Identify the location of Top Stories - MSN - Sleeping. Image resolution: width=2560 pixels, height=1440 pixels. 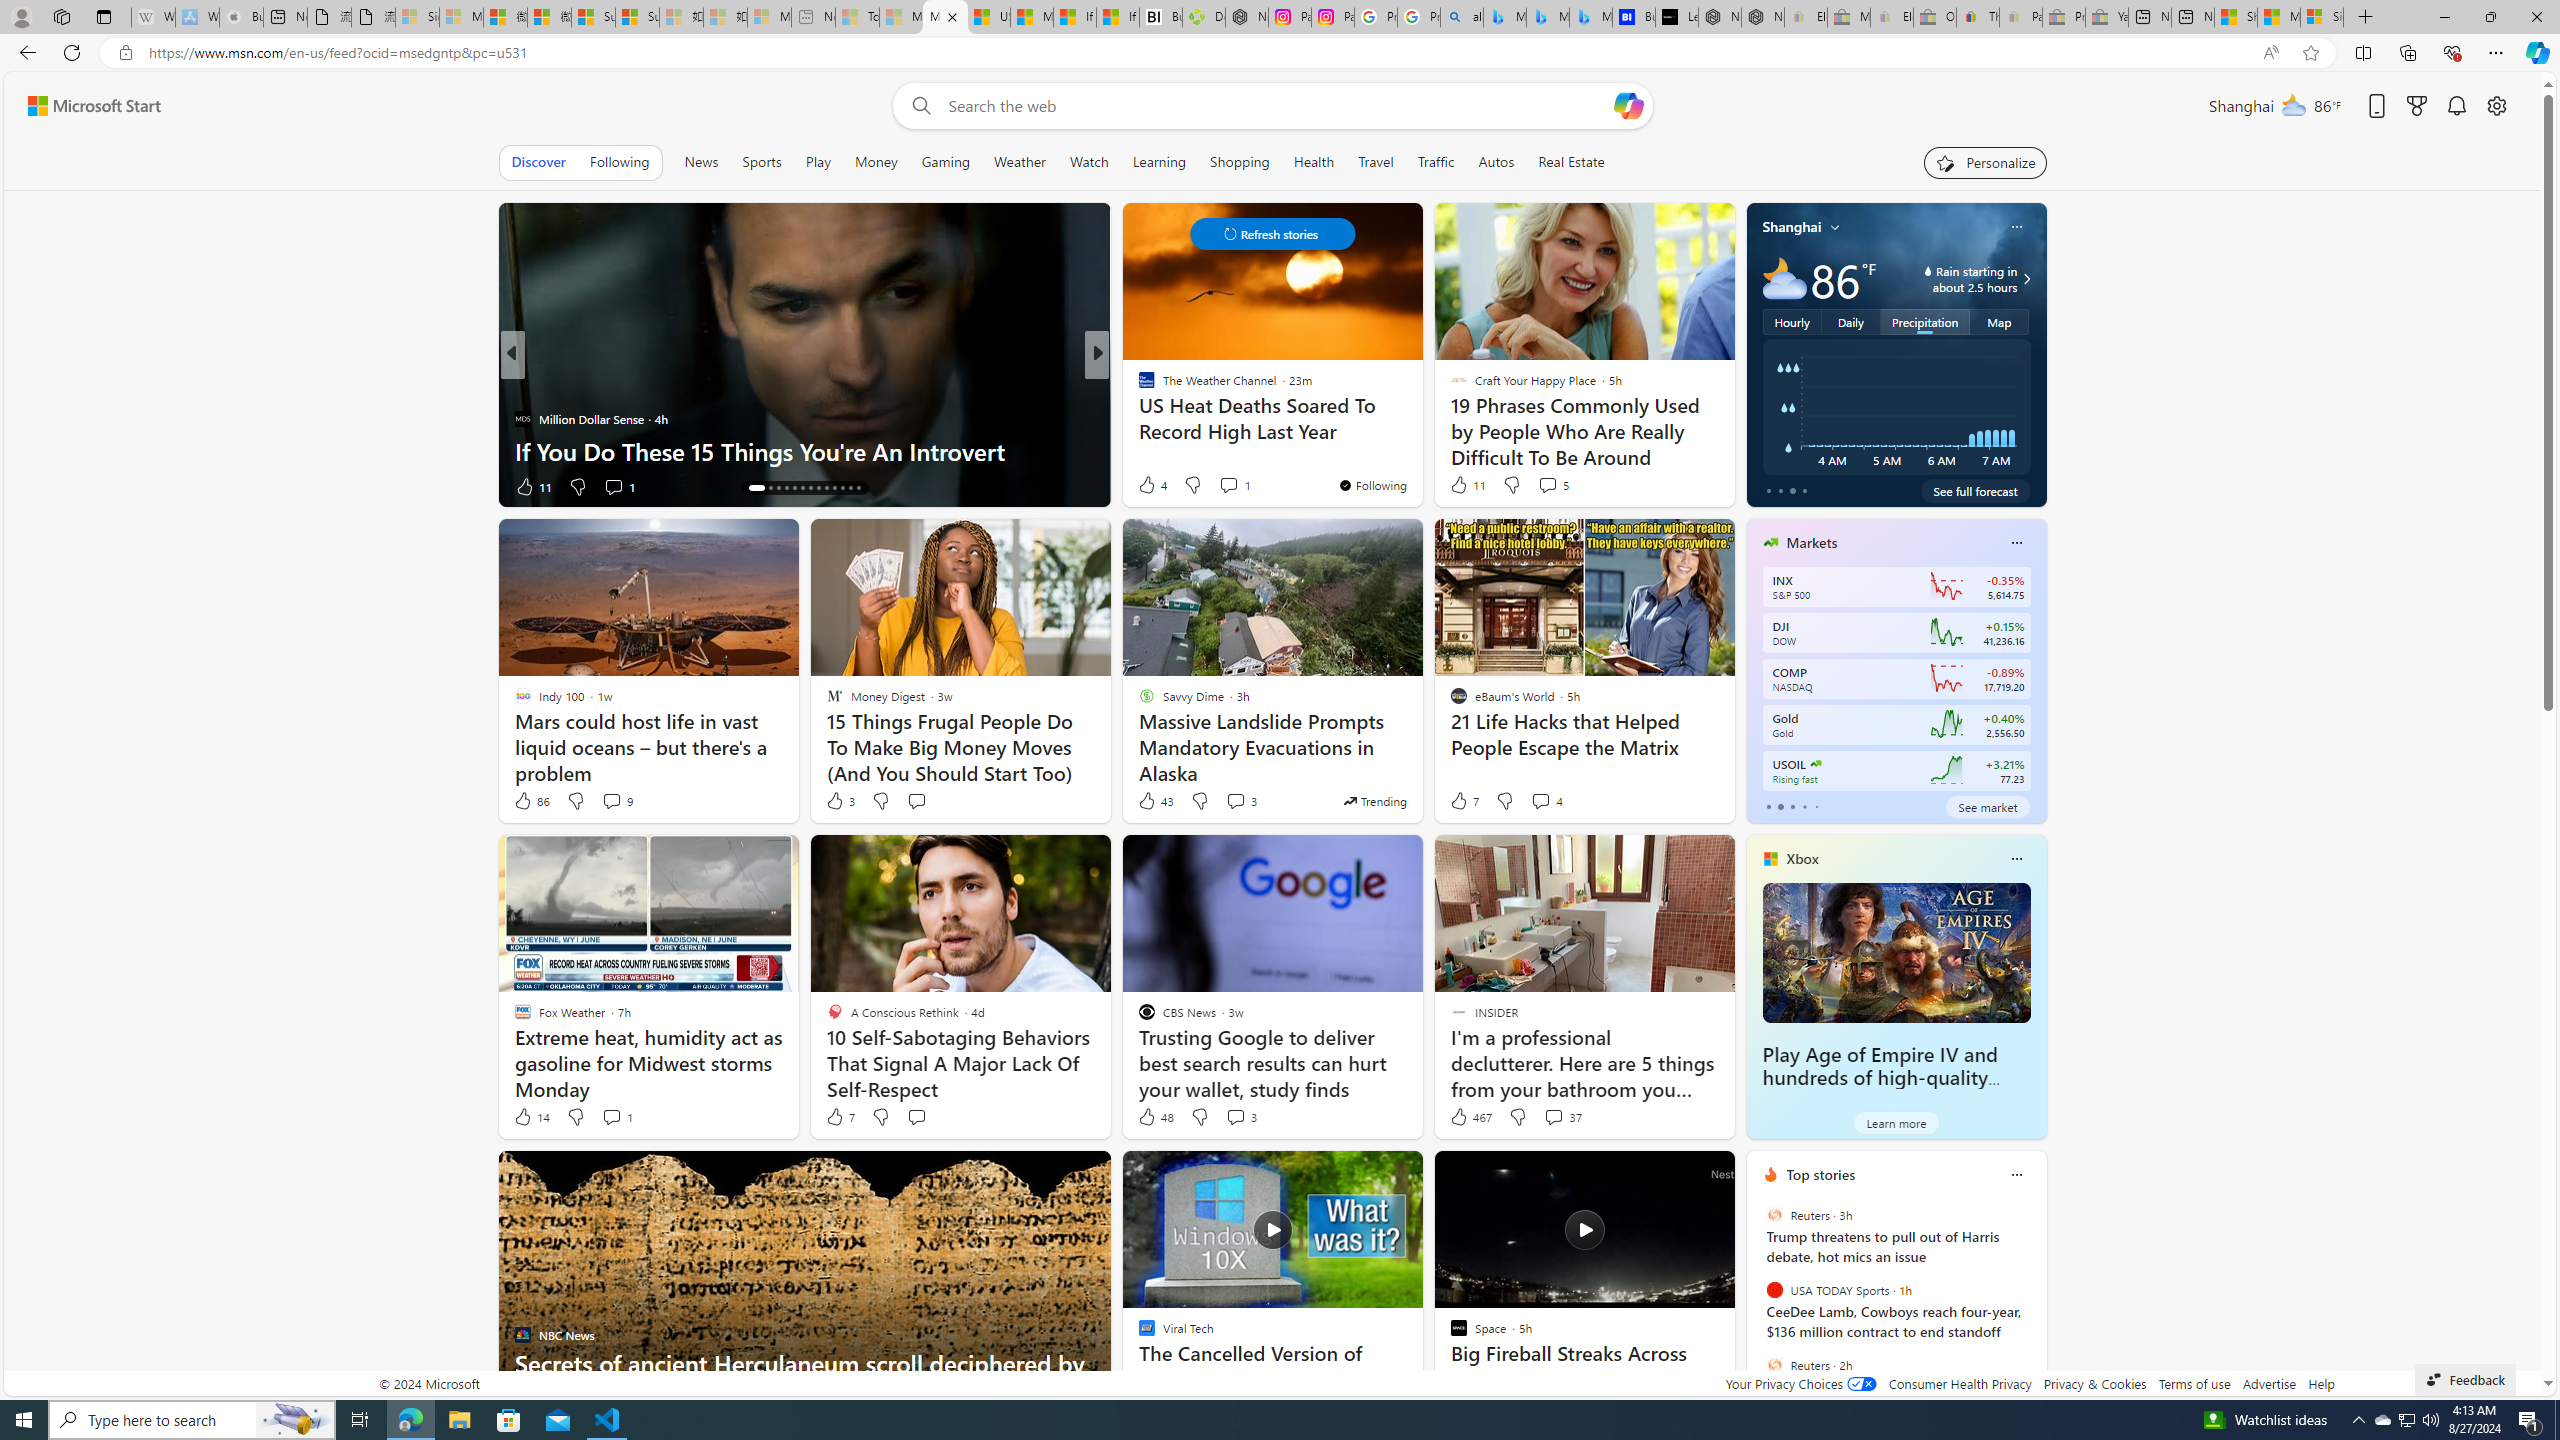
(857, 17).